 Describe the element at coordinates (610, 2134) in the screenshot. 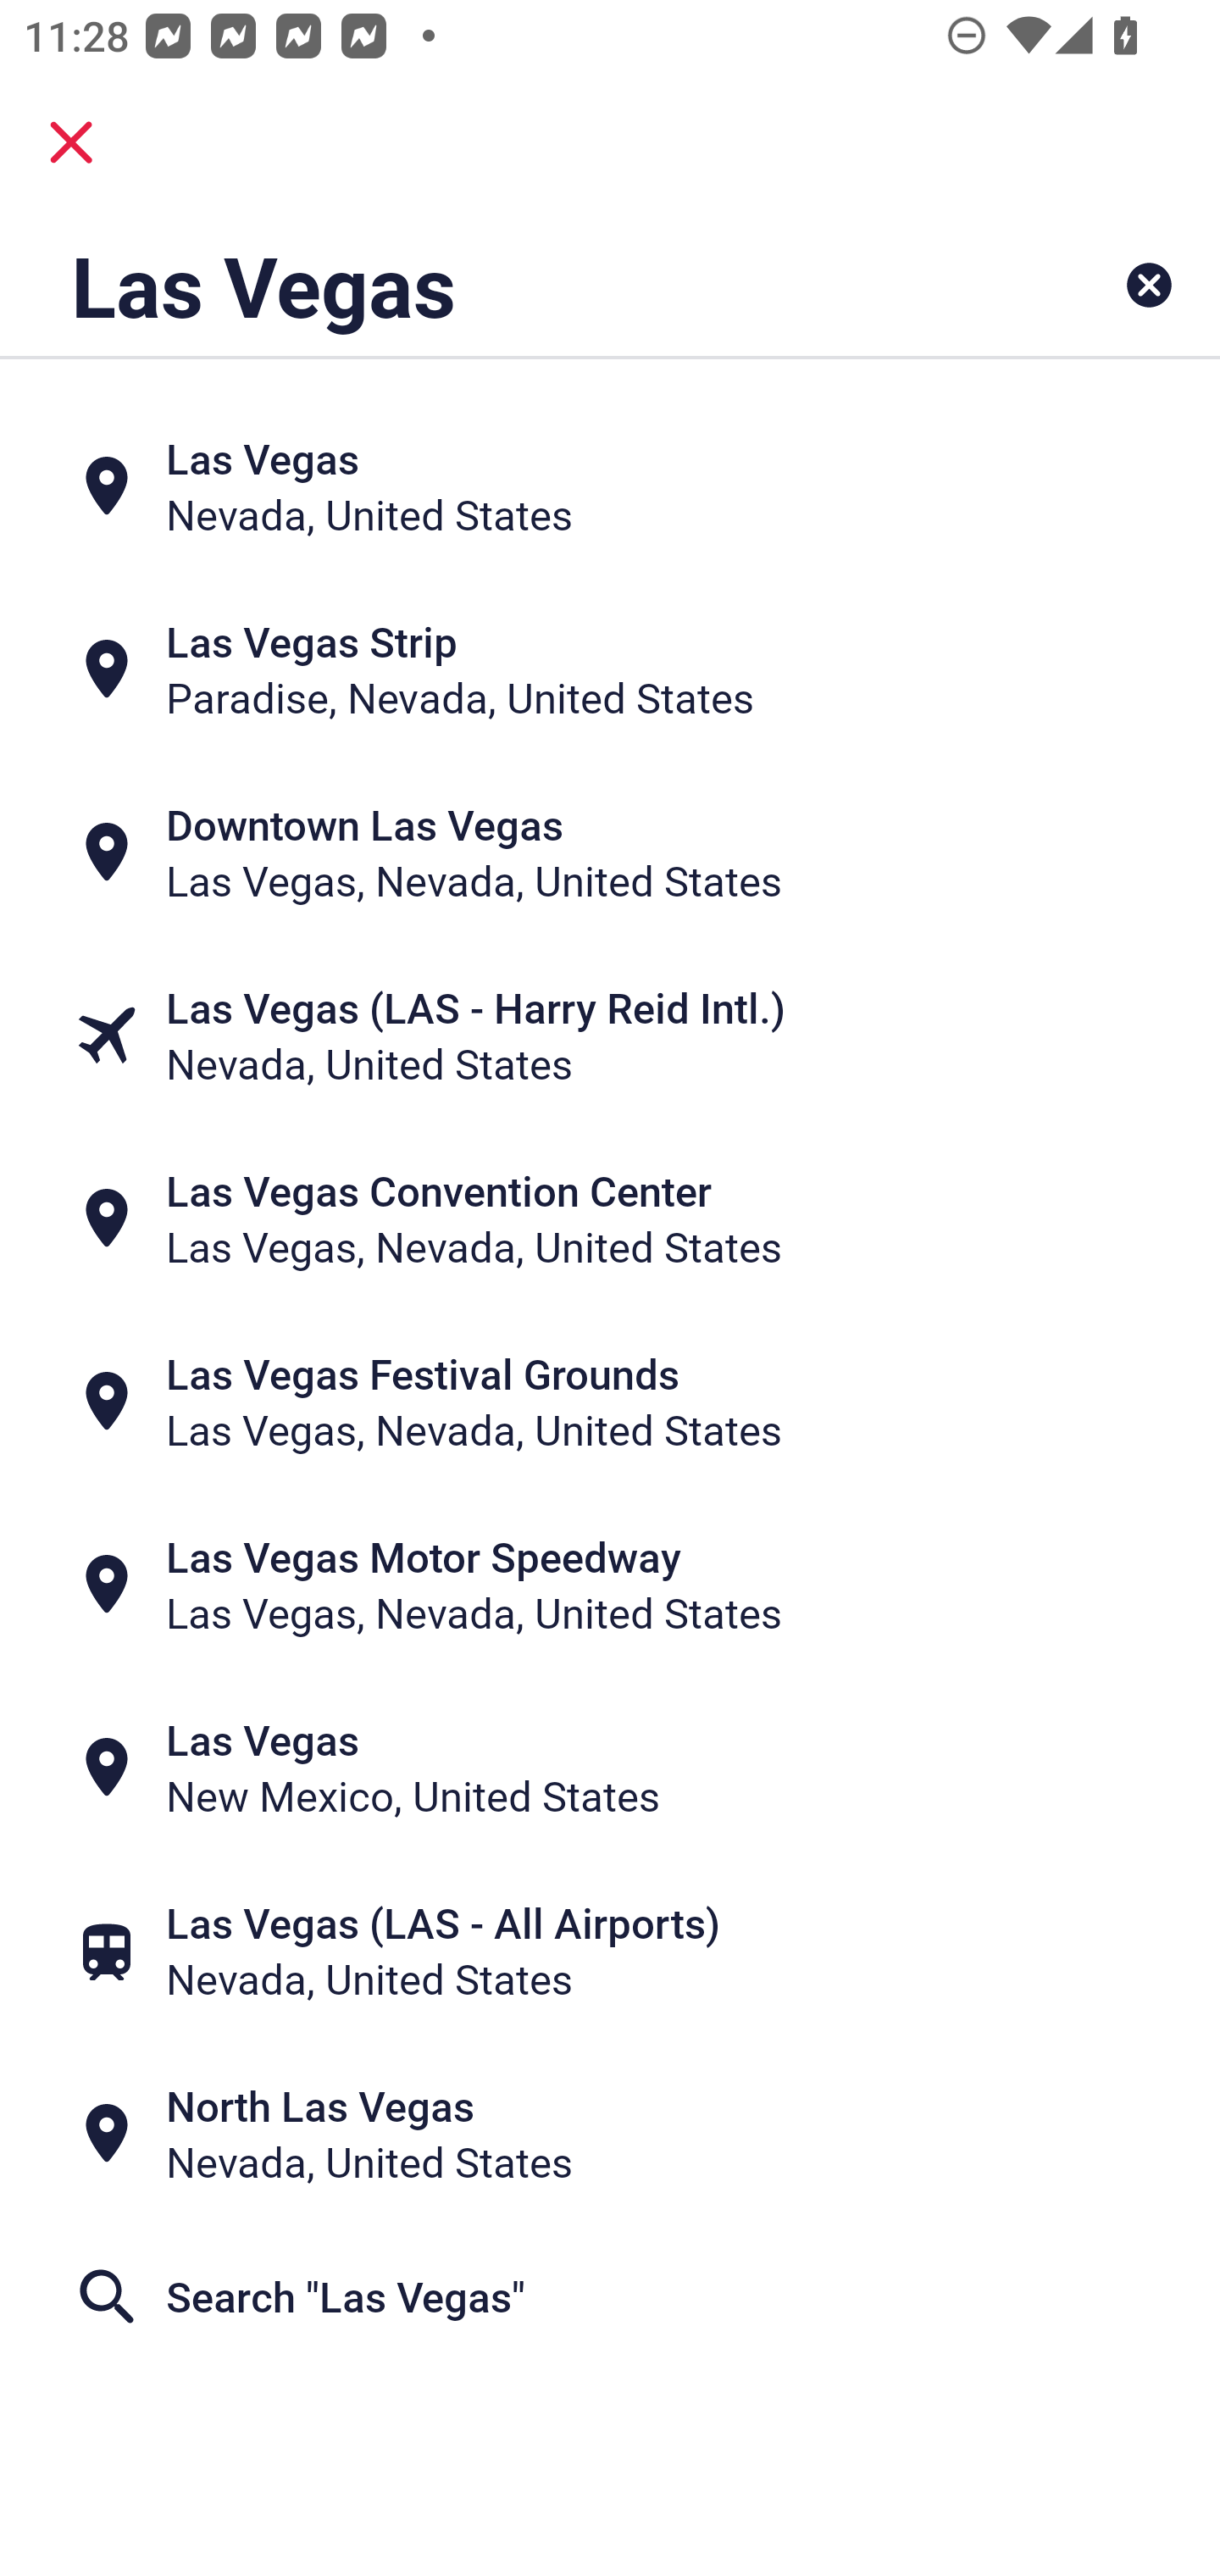

I see `North Las Vegas Nevada, United States` at that location.